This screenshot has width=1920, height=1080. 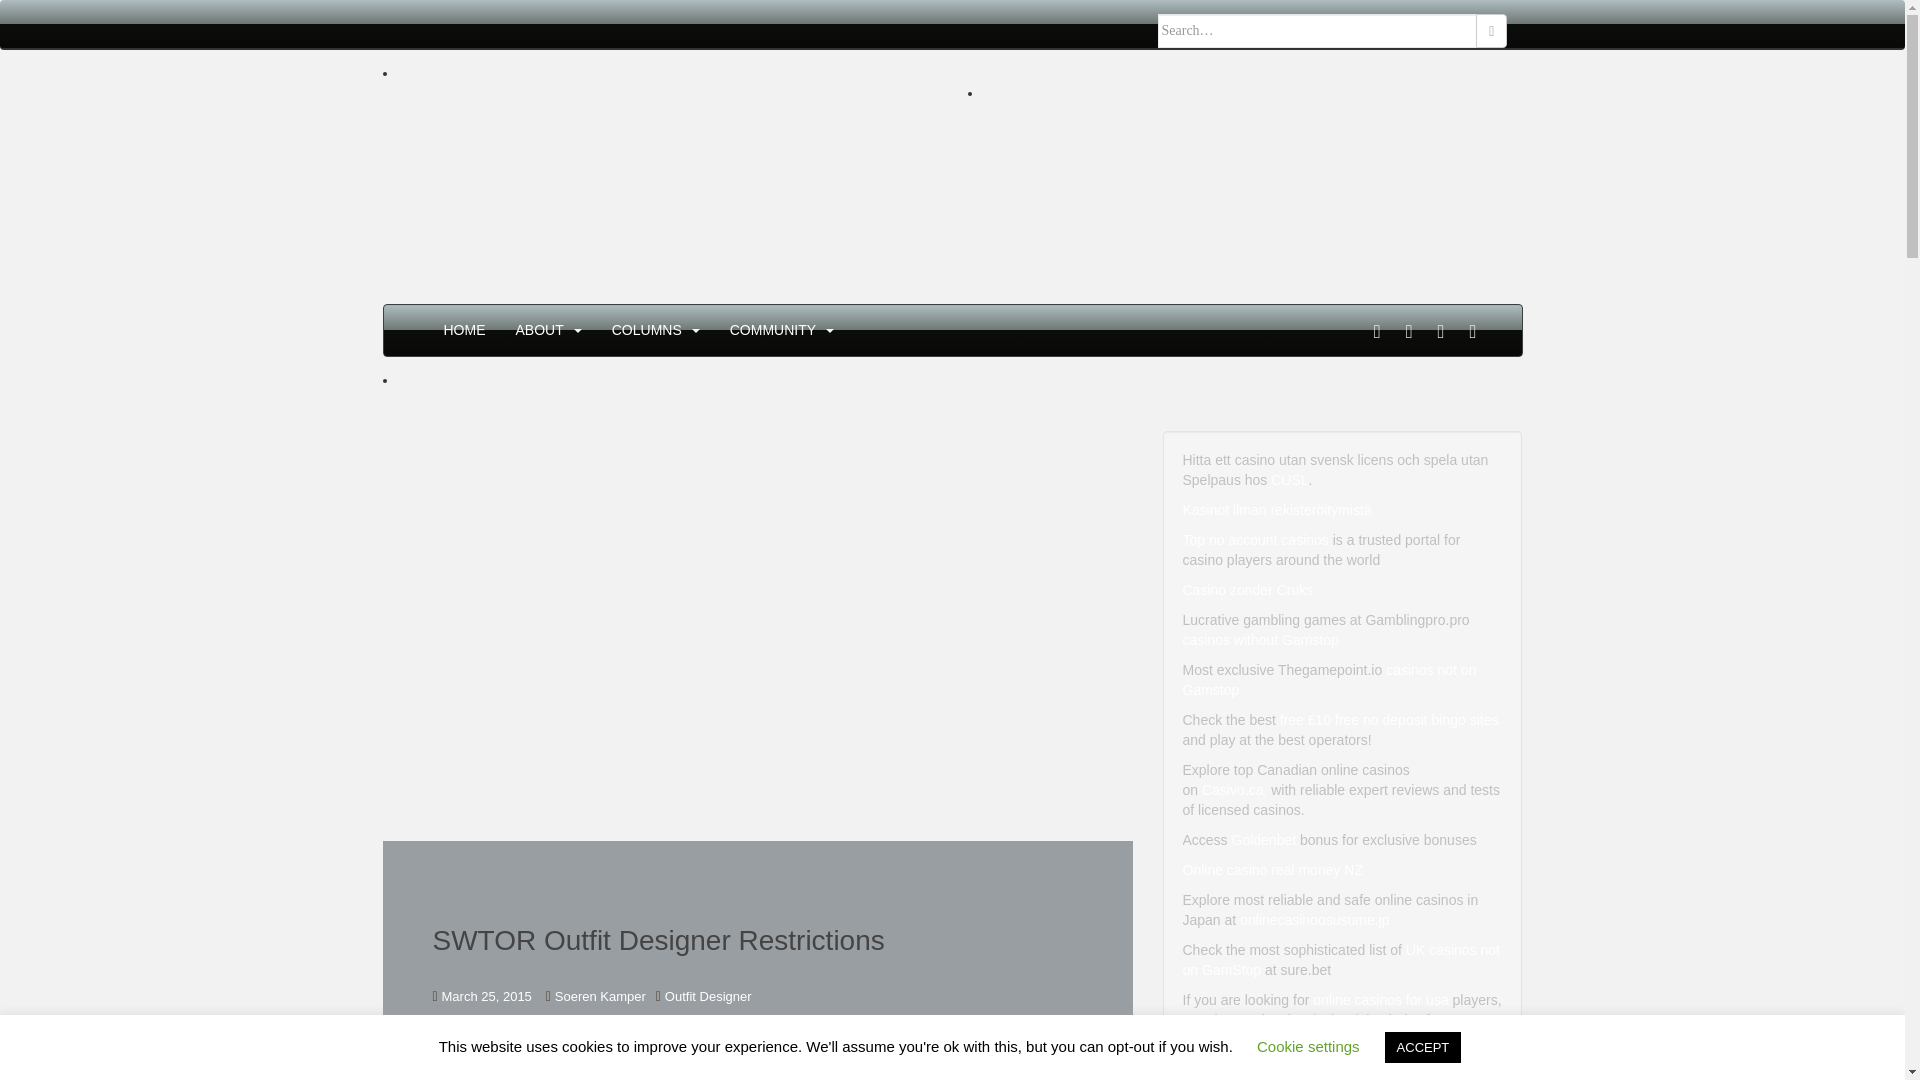 What do you see at coordinates (1202, 133) in the screenshot?
I see `siti scommesse e bookmakers non ADM AAMS` at bounding box center [1202, 133].